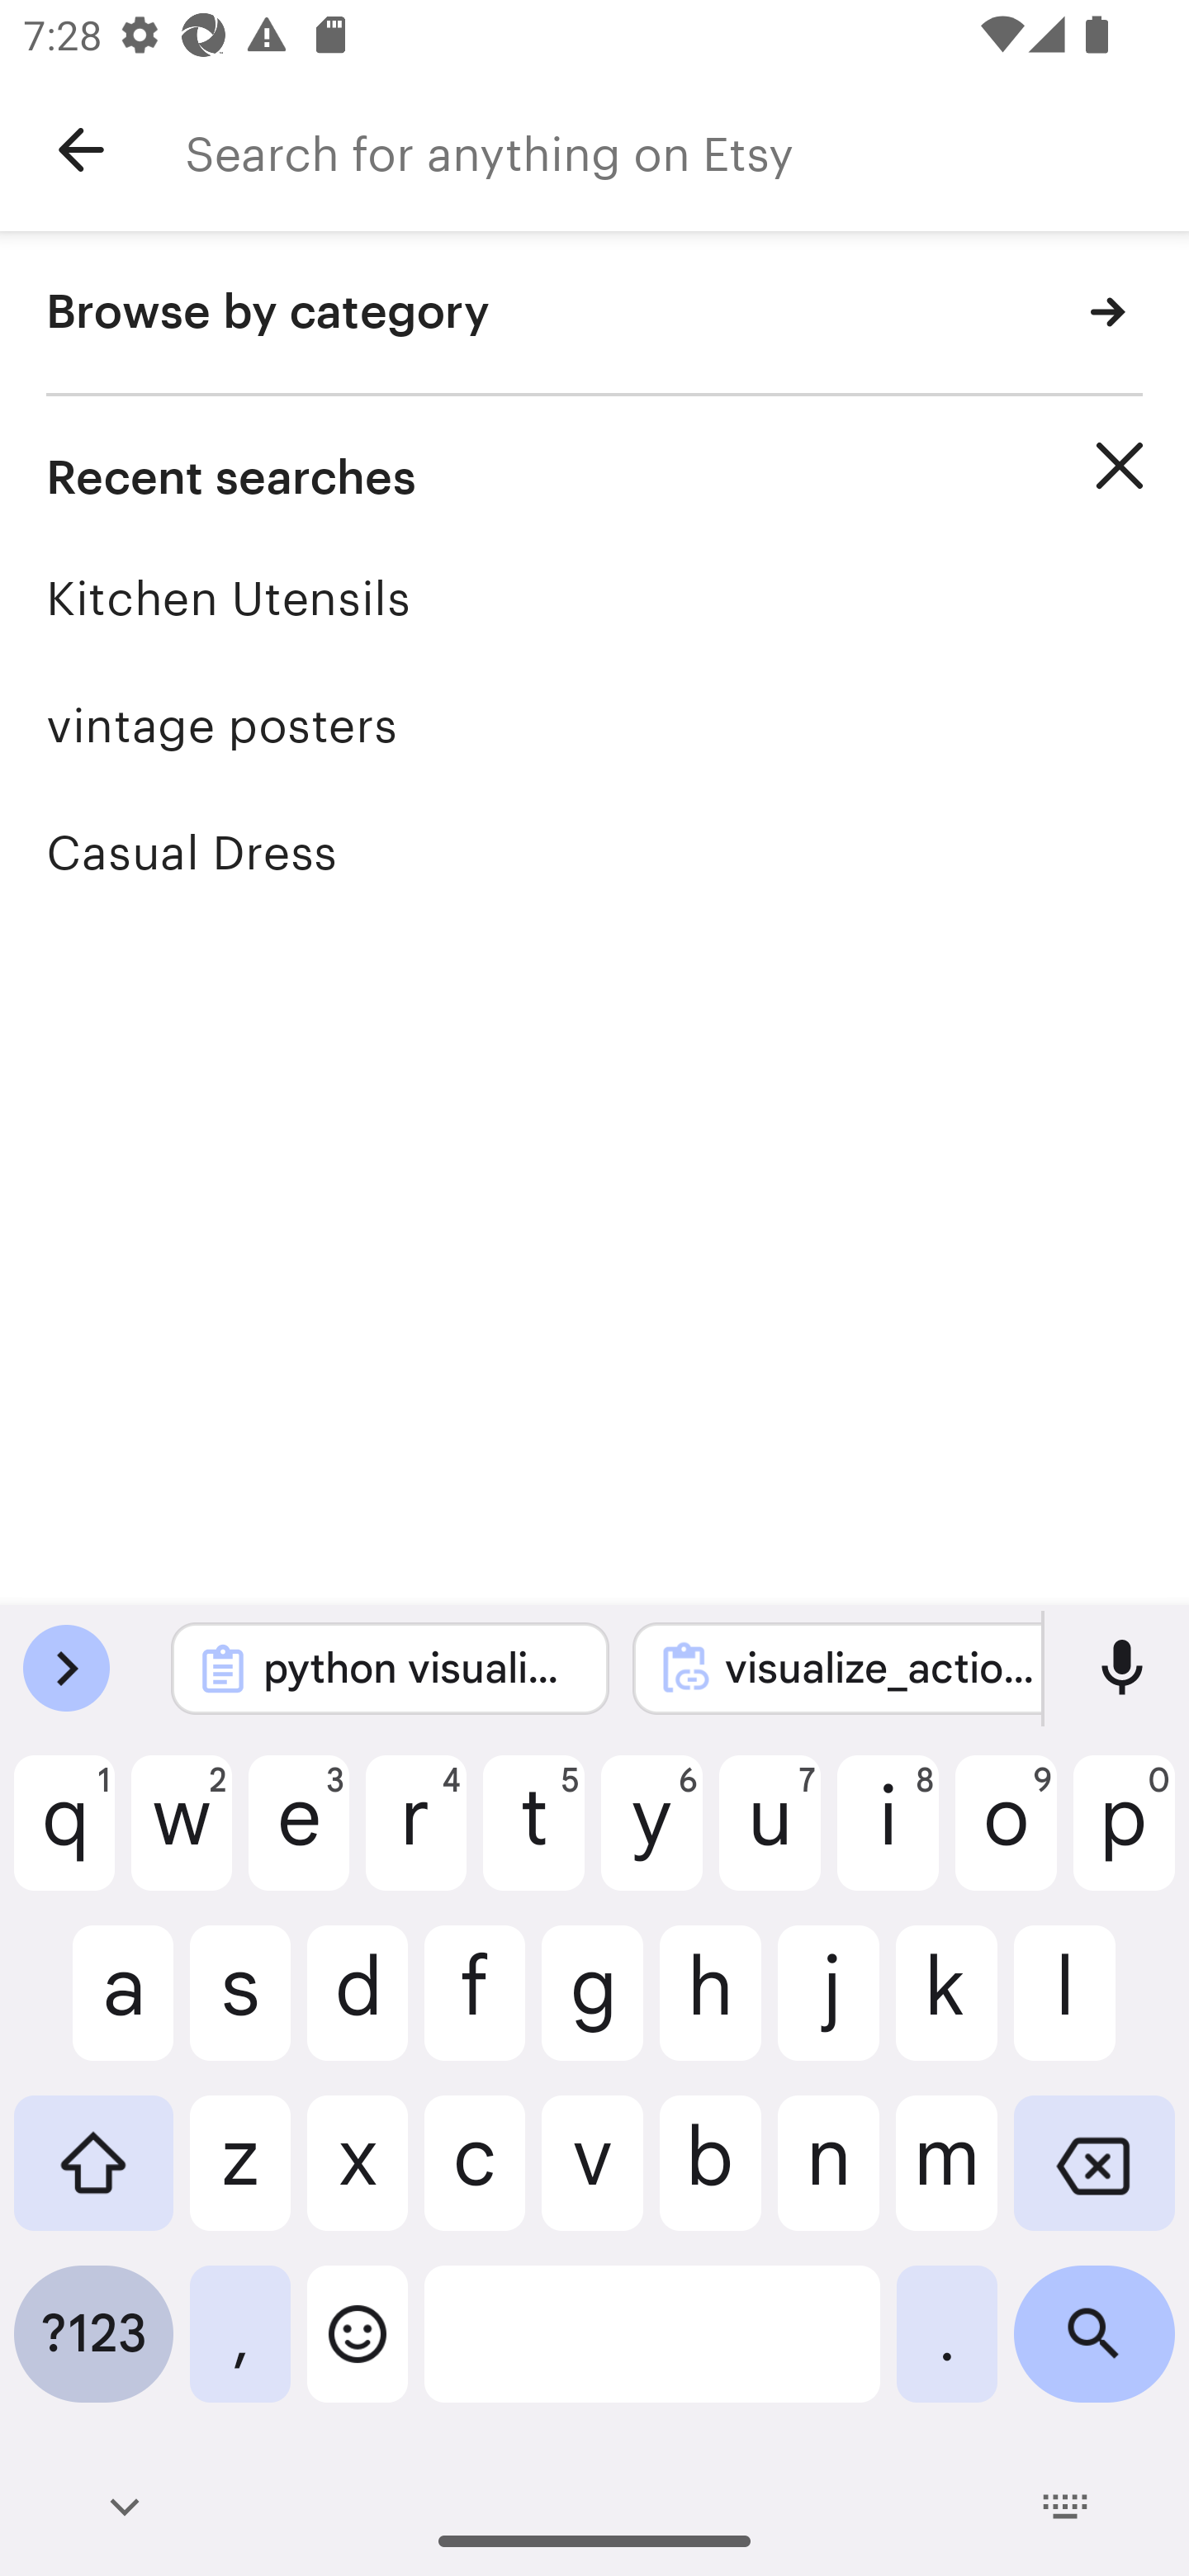 The height and width of the screenshot is (2576, 1189). What do you see at coordinates (1120, 466) in the screenshot?
I see `Clear` at bounding box center [1120, 466].